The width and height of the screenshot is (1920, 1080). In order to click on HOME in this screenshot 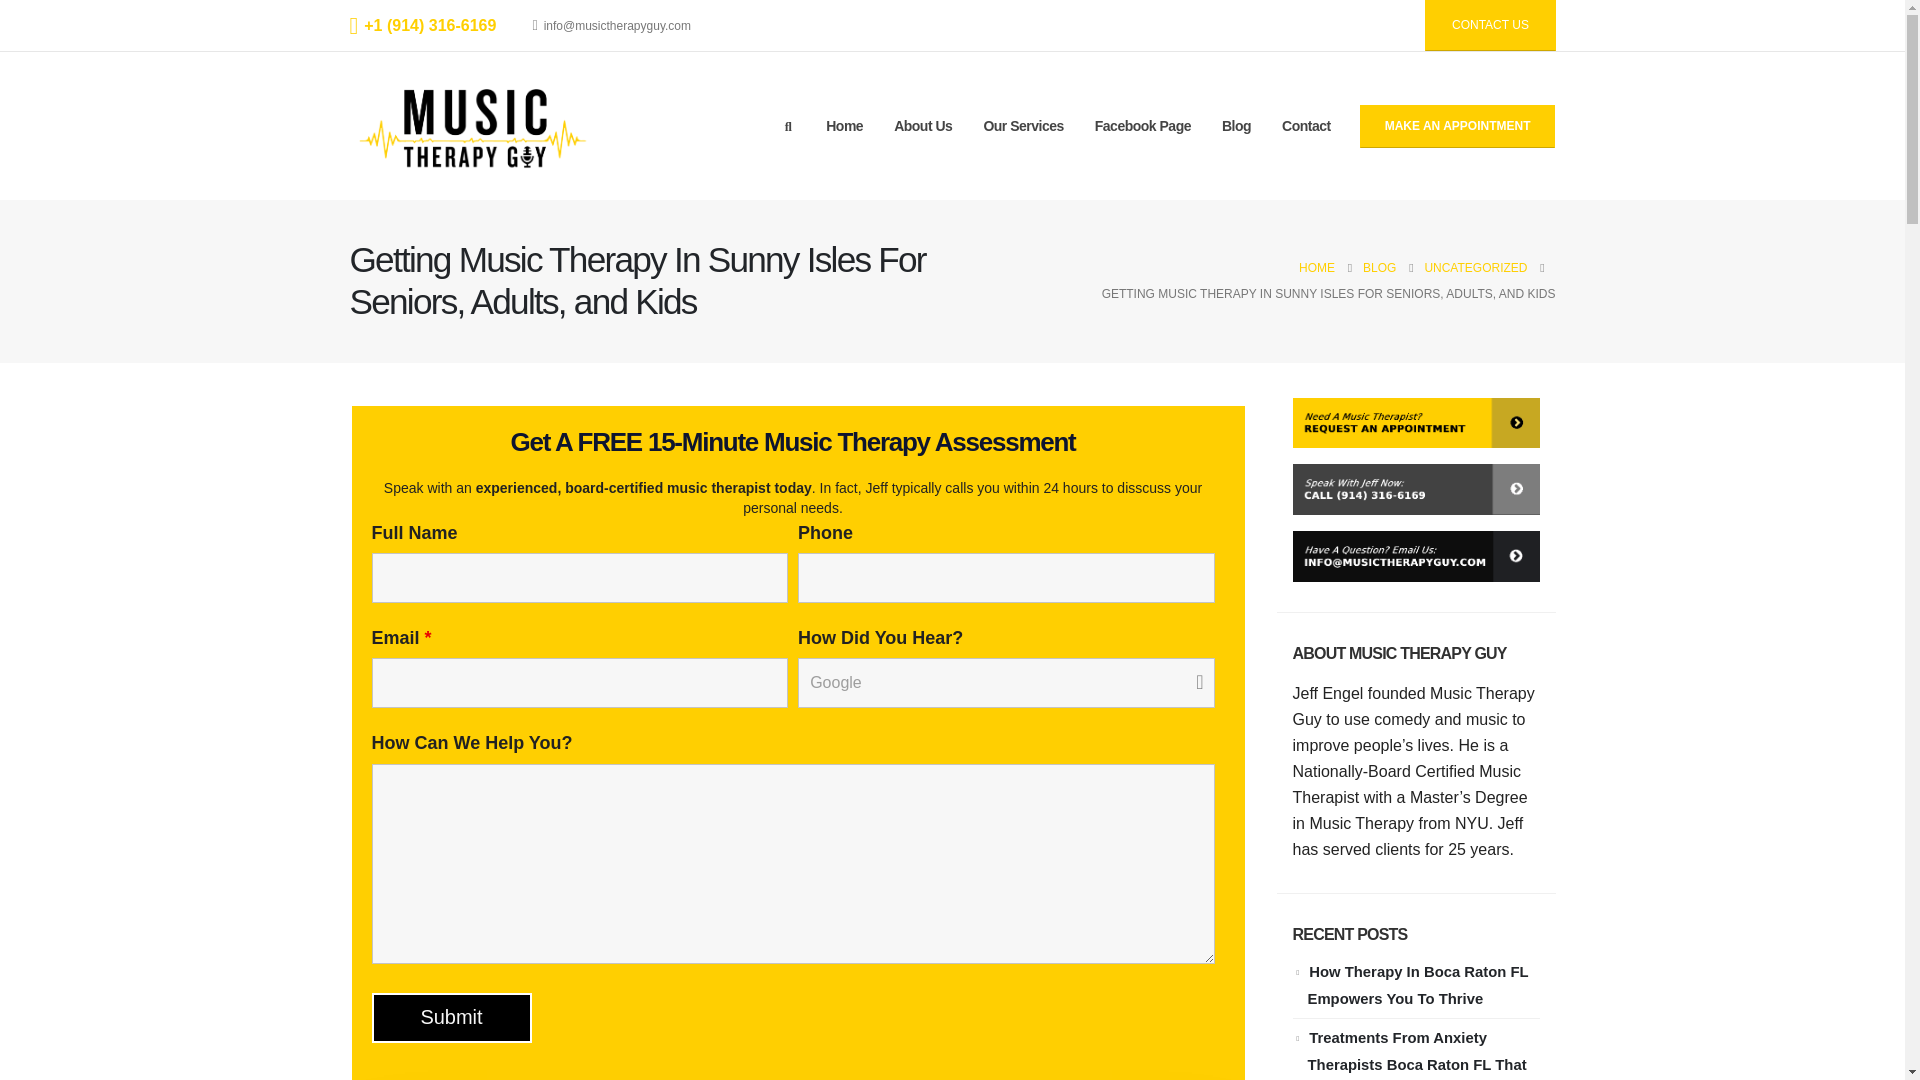, I will do `click(1316, 267)`.